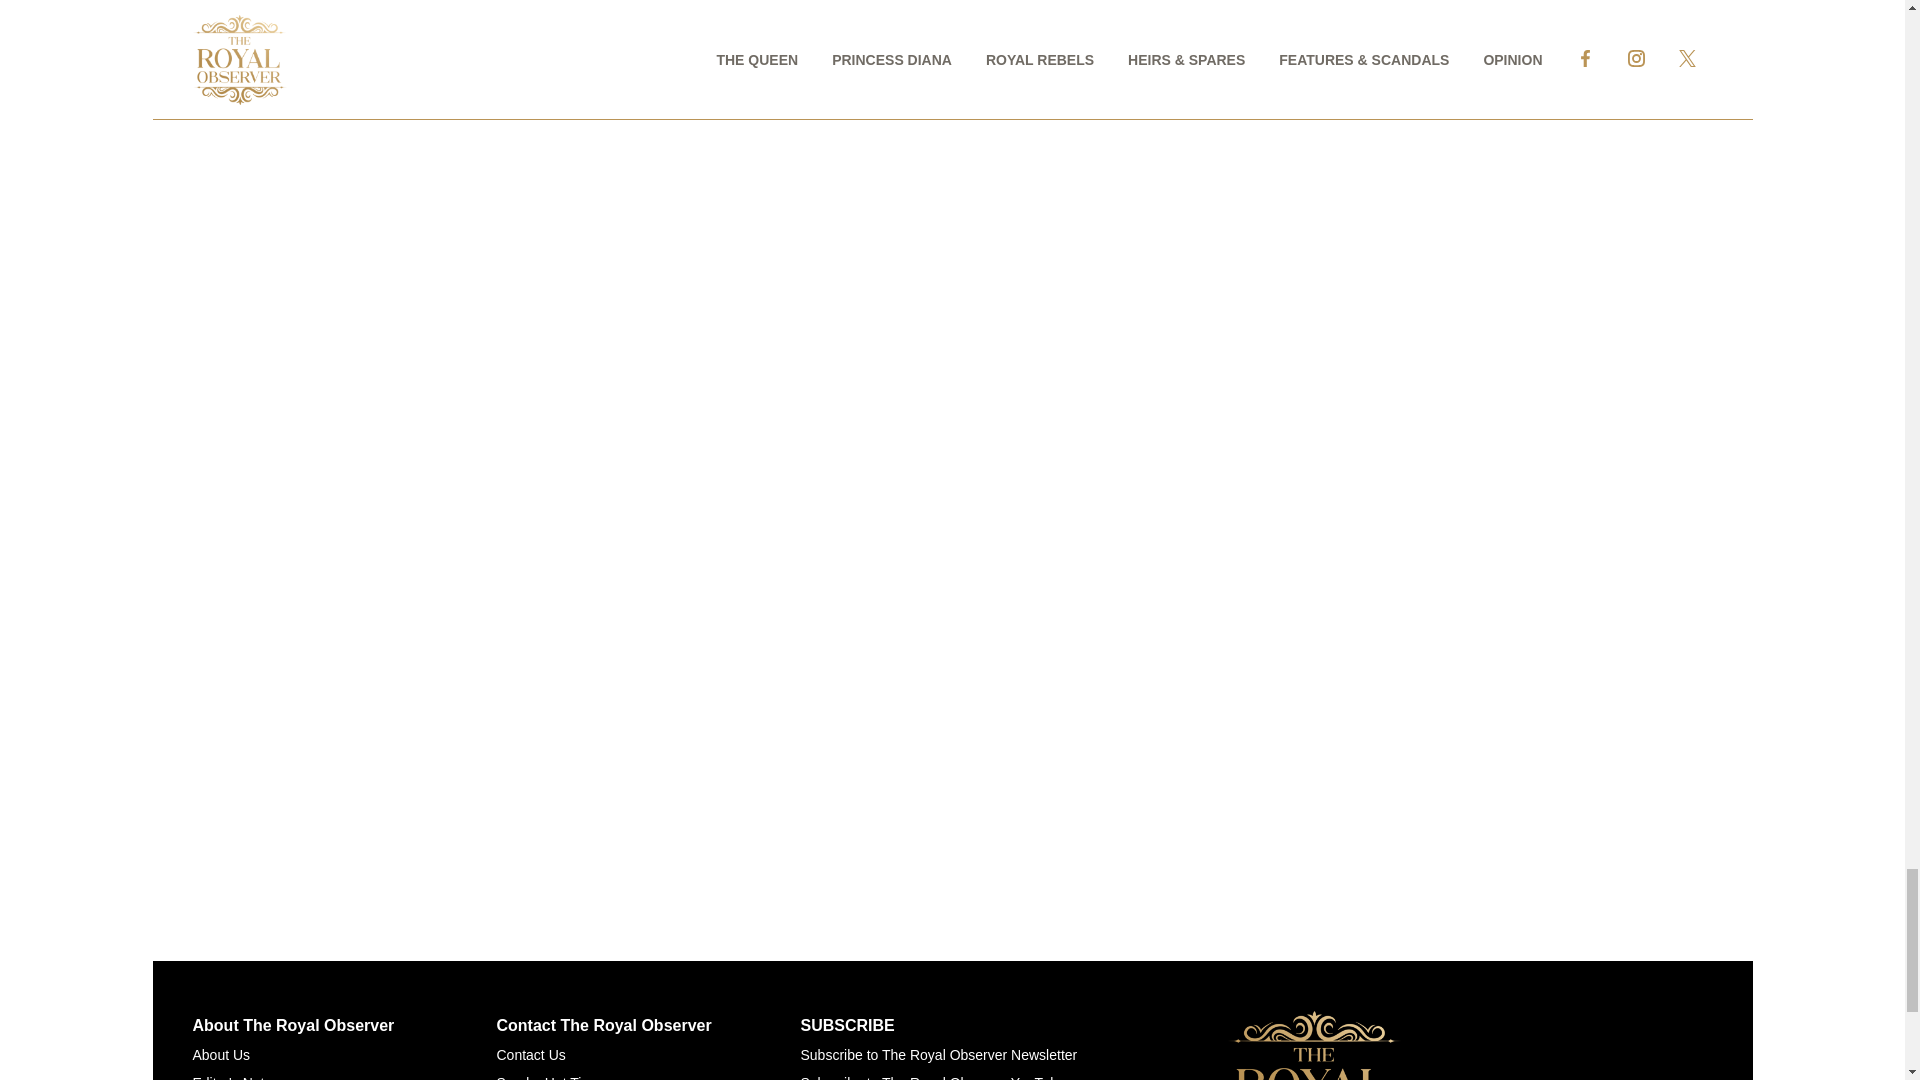 The image size is (1920, 1080). What do you see at coordinates (220, 1054) in the screenshot?
I see `About Us` at bounding box center [220, 1054].